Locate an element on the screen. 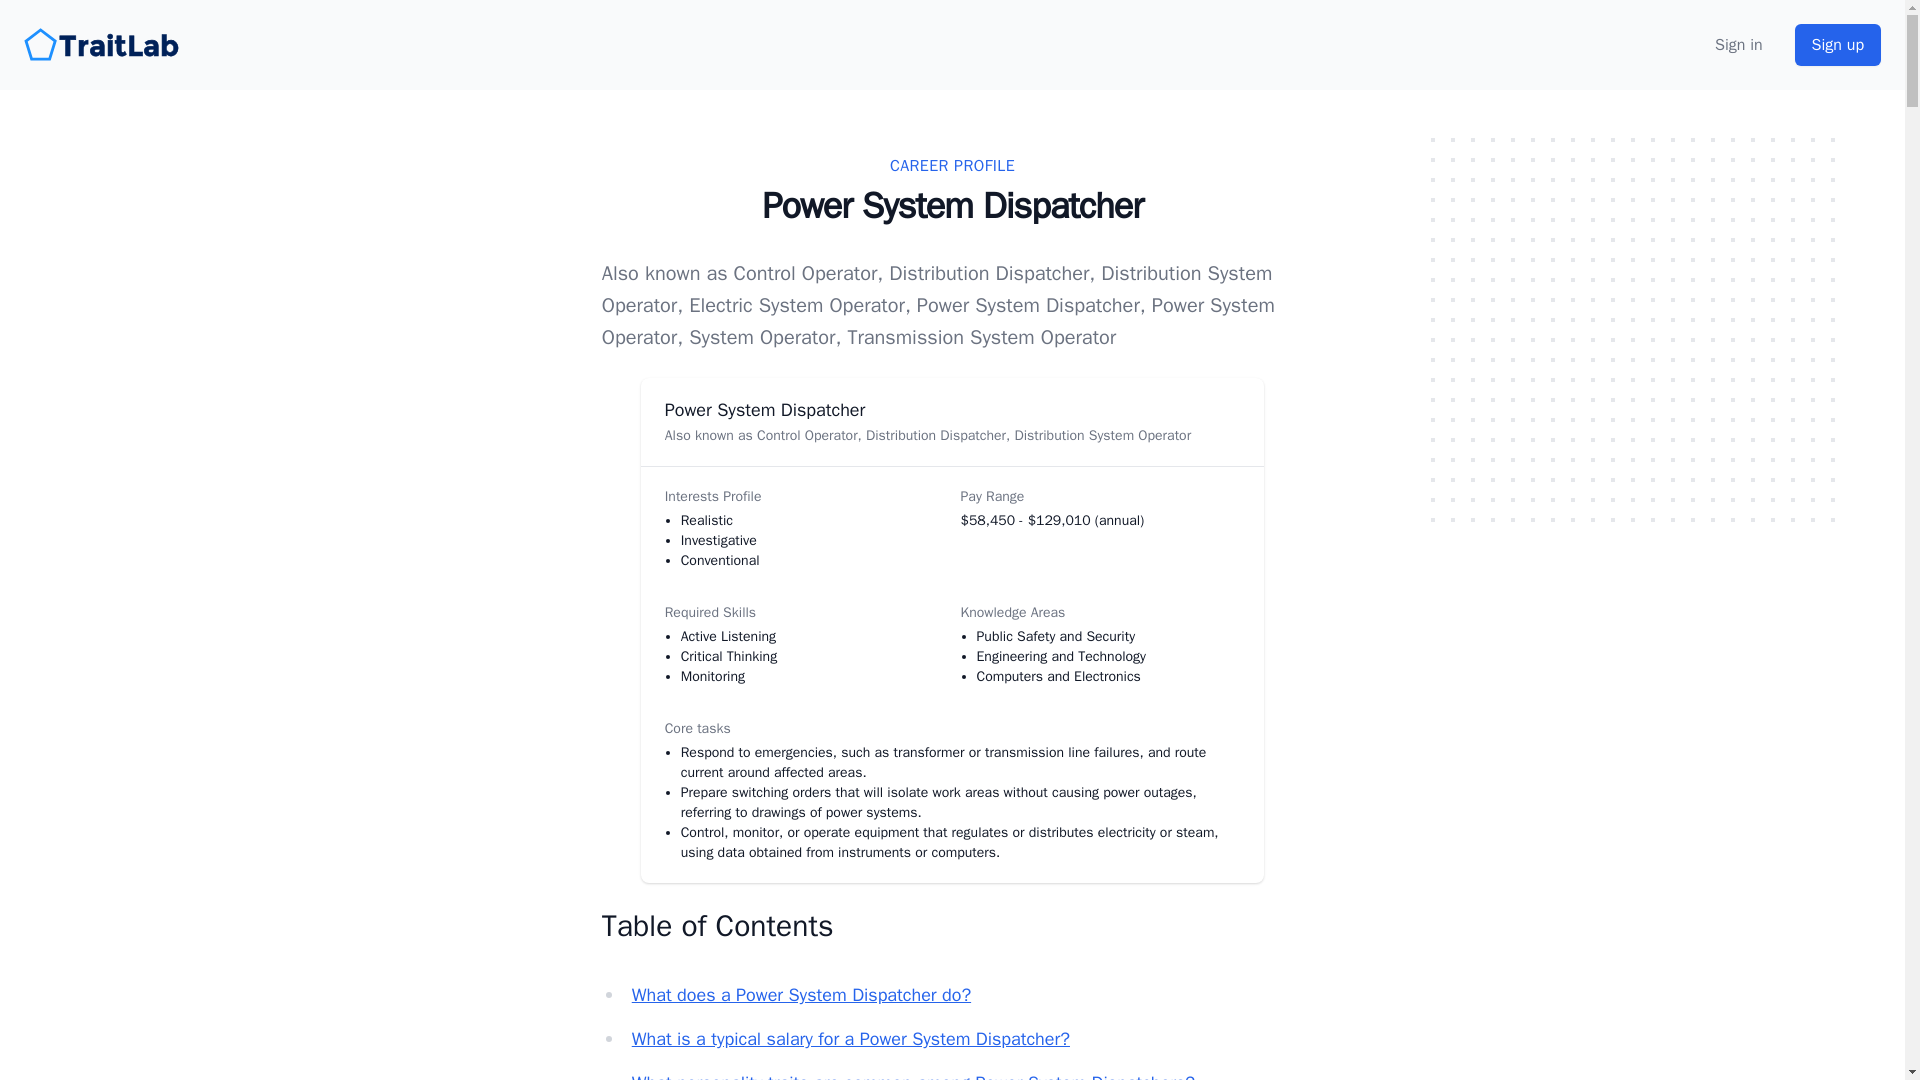 The image size is (1920, 1080). Sign in is located at coordinates (1738, 45).